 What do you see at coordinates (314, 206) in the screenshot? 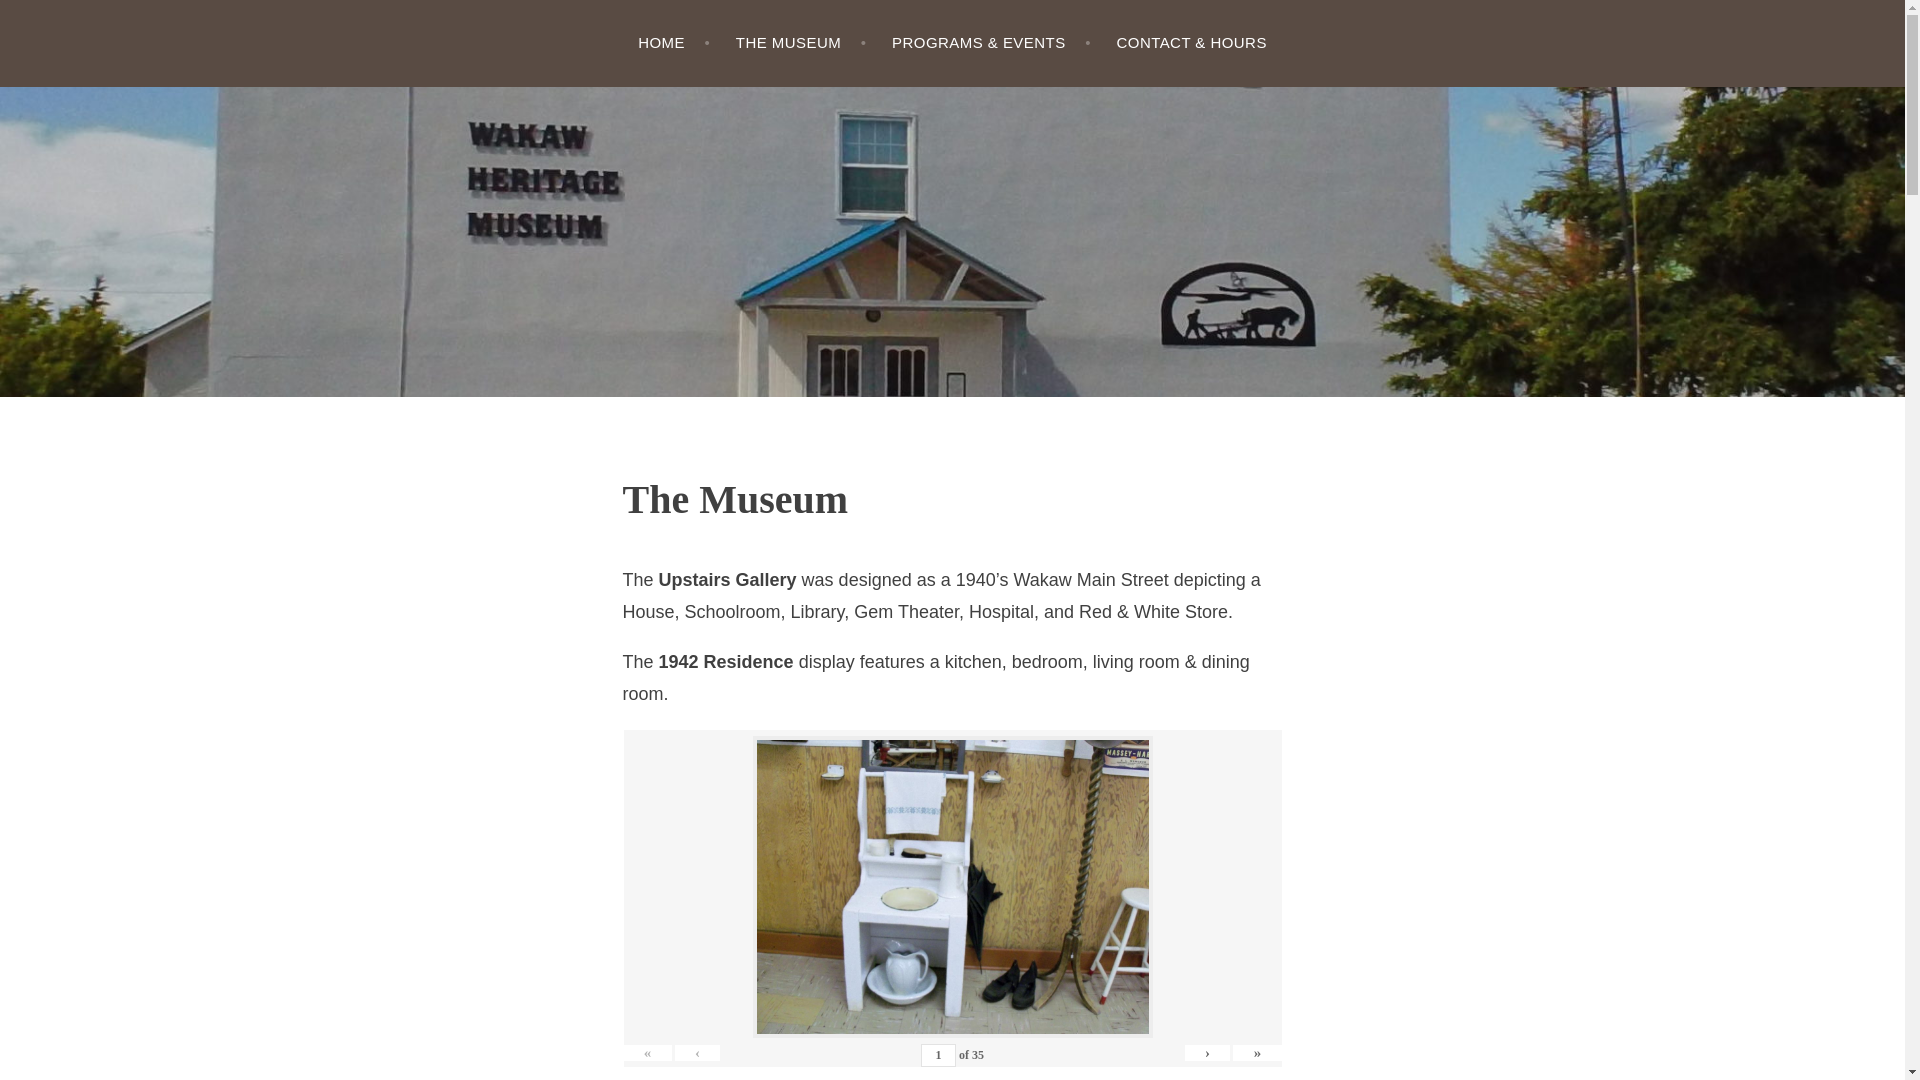
I see `WAKAW HERITAGE MUSEUM` at bounding box center [314, 206].